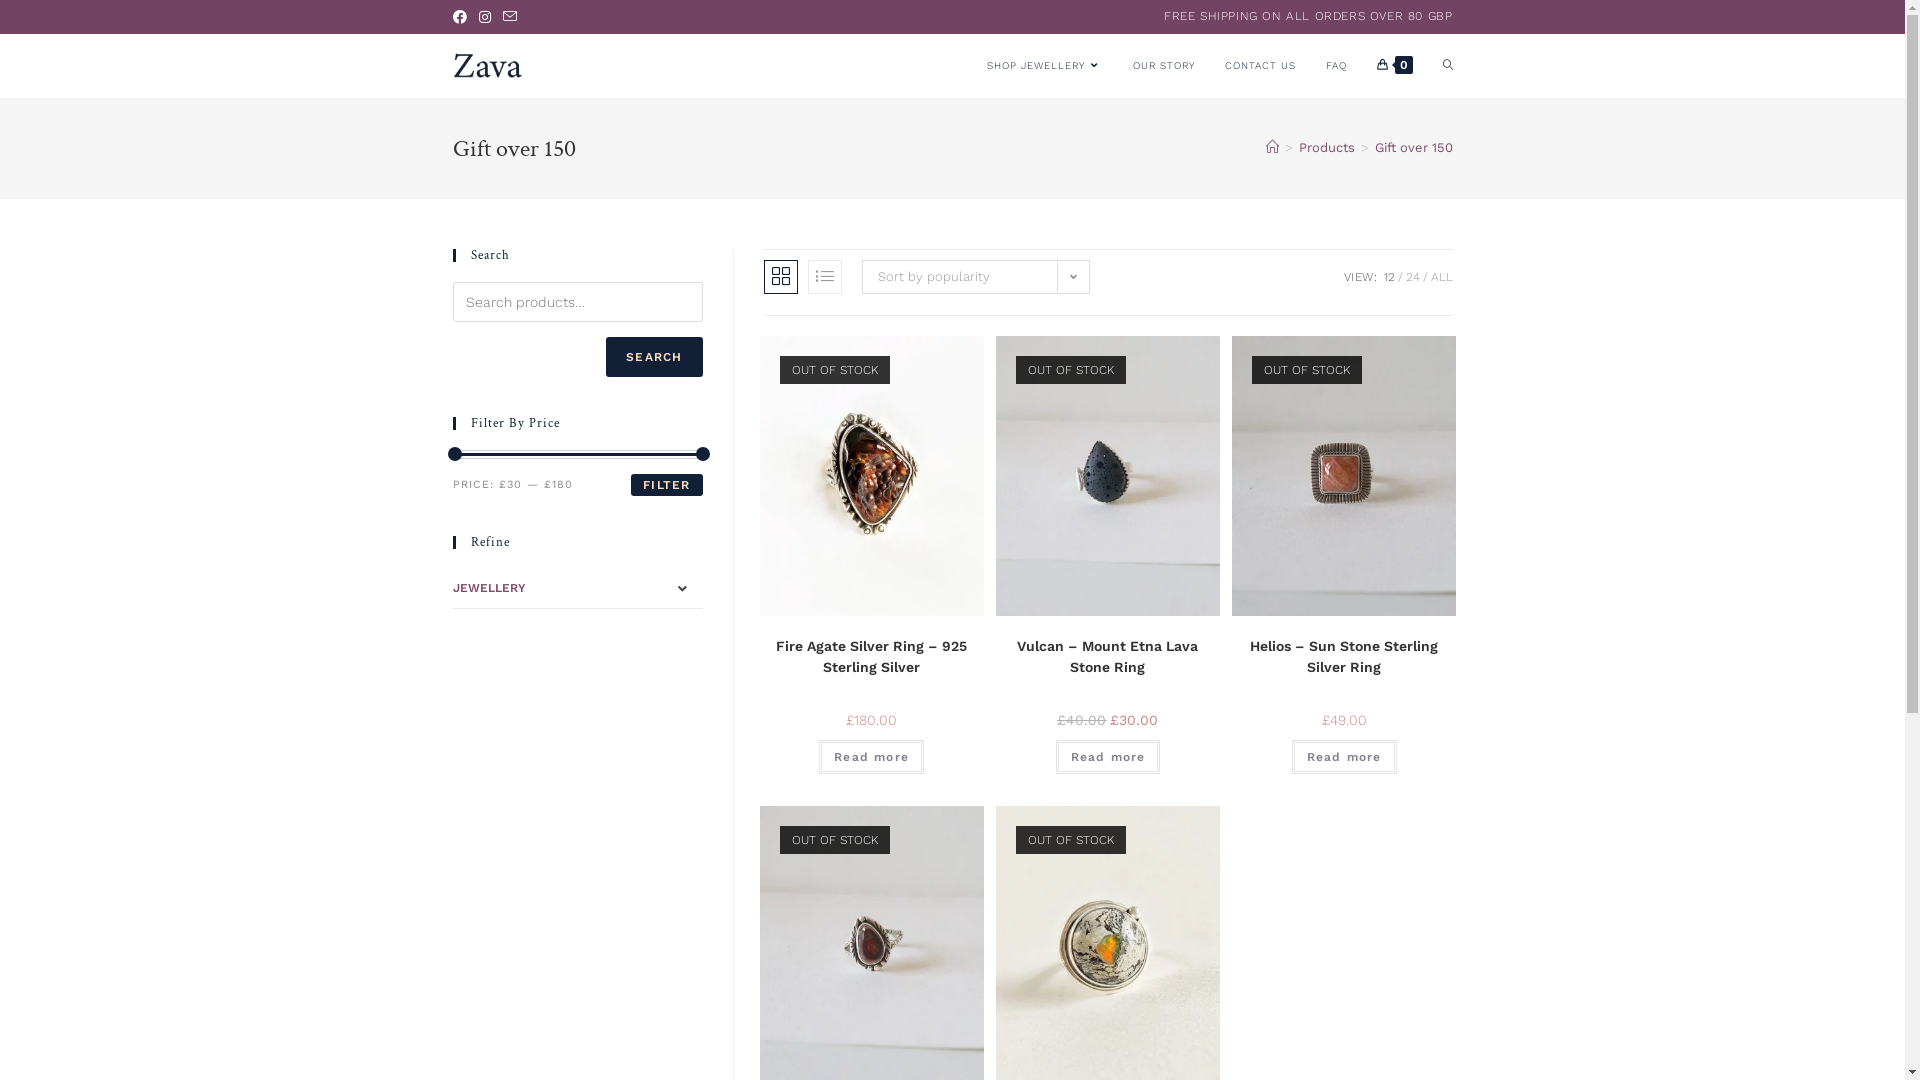 Image resolution: width=1920 pixels, height=1080 pixels. What do you see at coordinates (1390, 277) in the screenshot?
I see `12` at bounding box center [1390, 277].